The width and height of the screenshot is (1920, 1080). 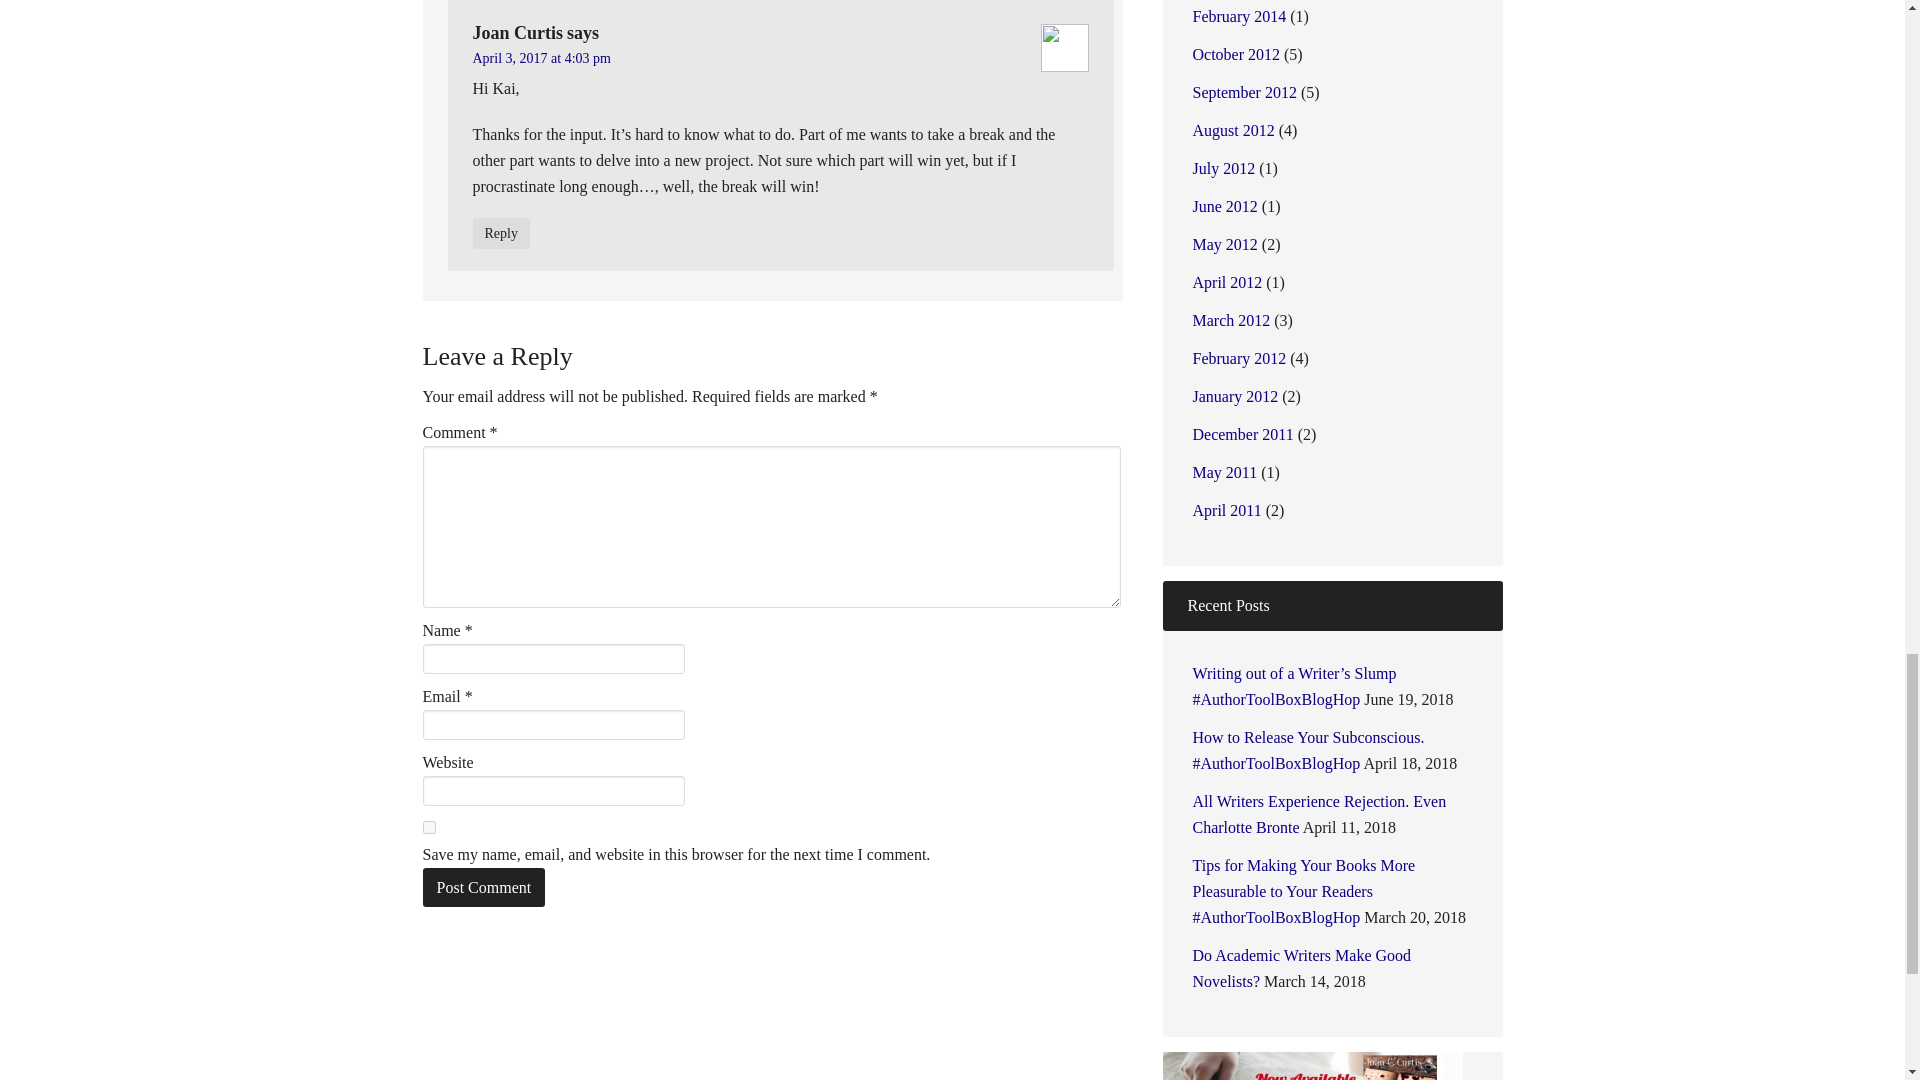 I want to click on Post Comment, so click(x=484, y=888).